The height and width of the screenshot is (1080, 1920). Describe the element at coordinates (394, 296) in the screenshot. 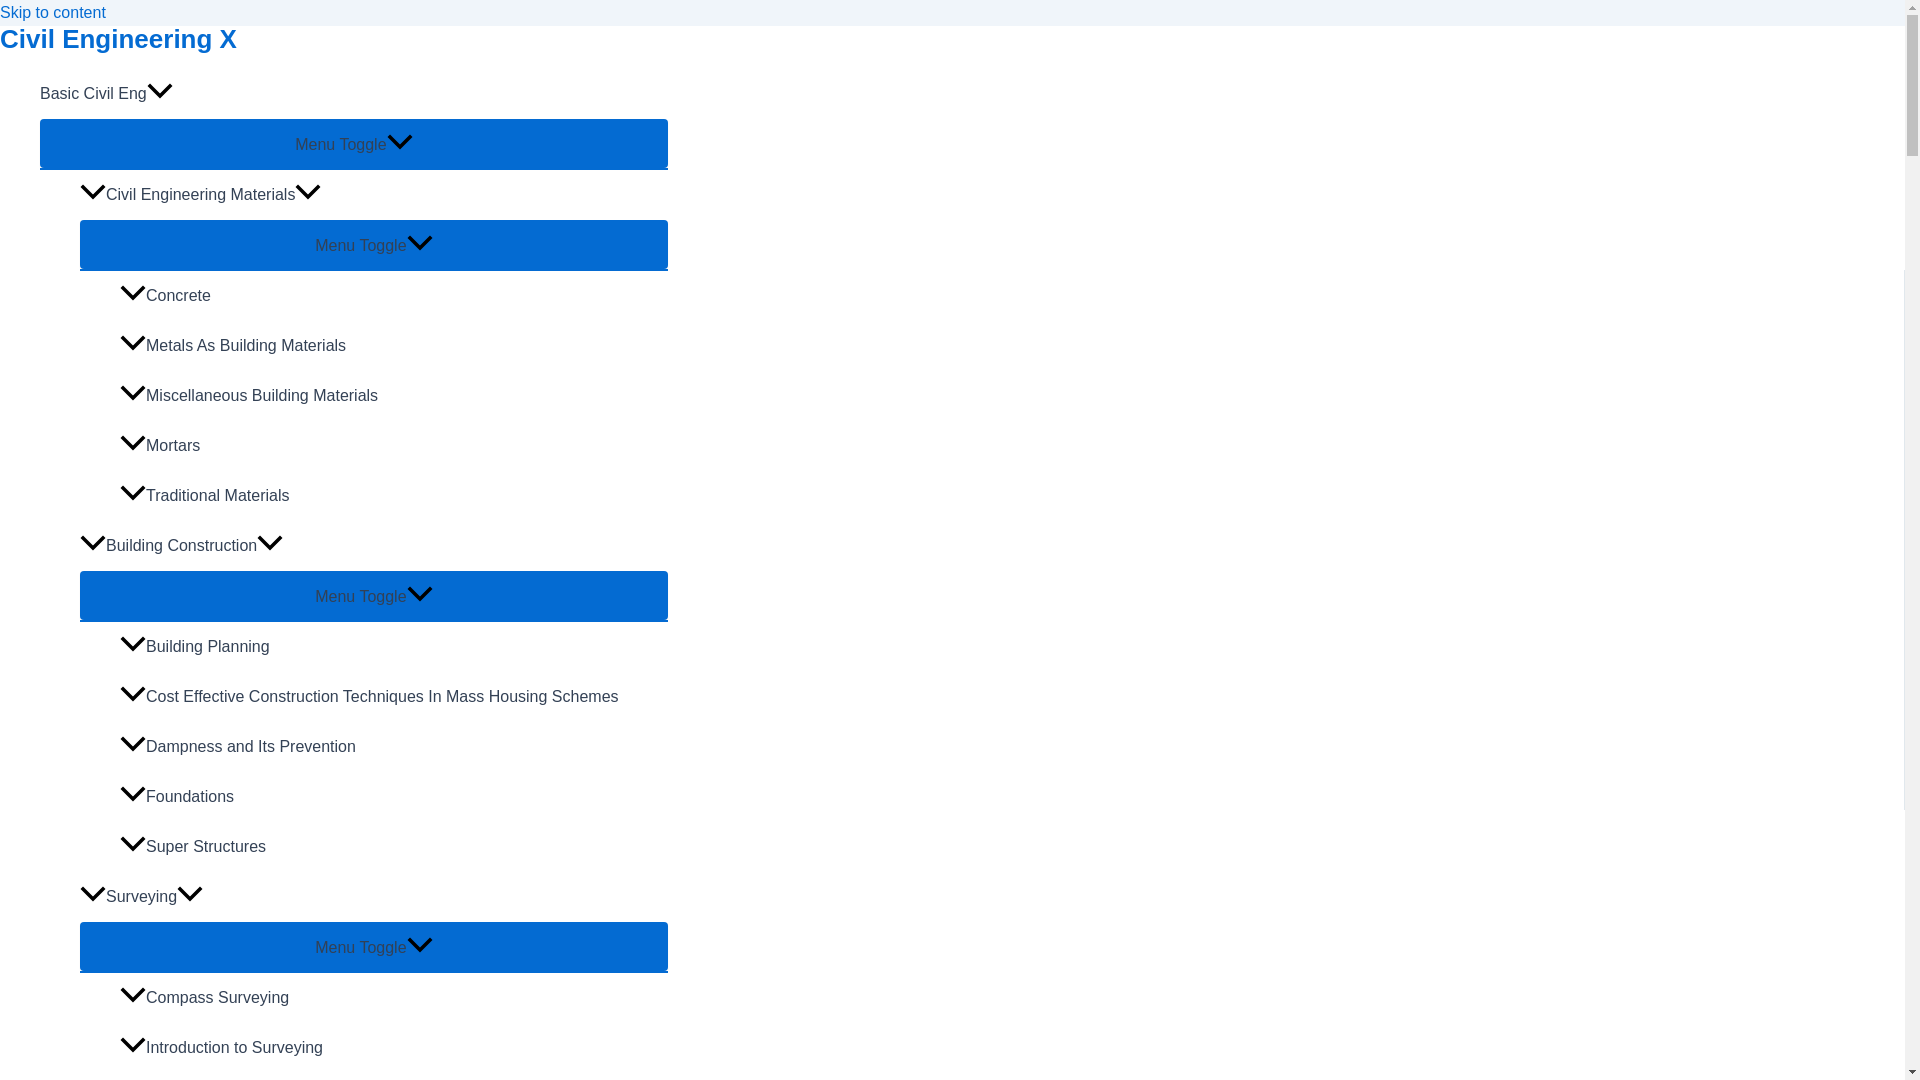

I see `Concrete` at that location.